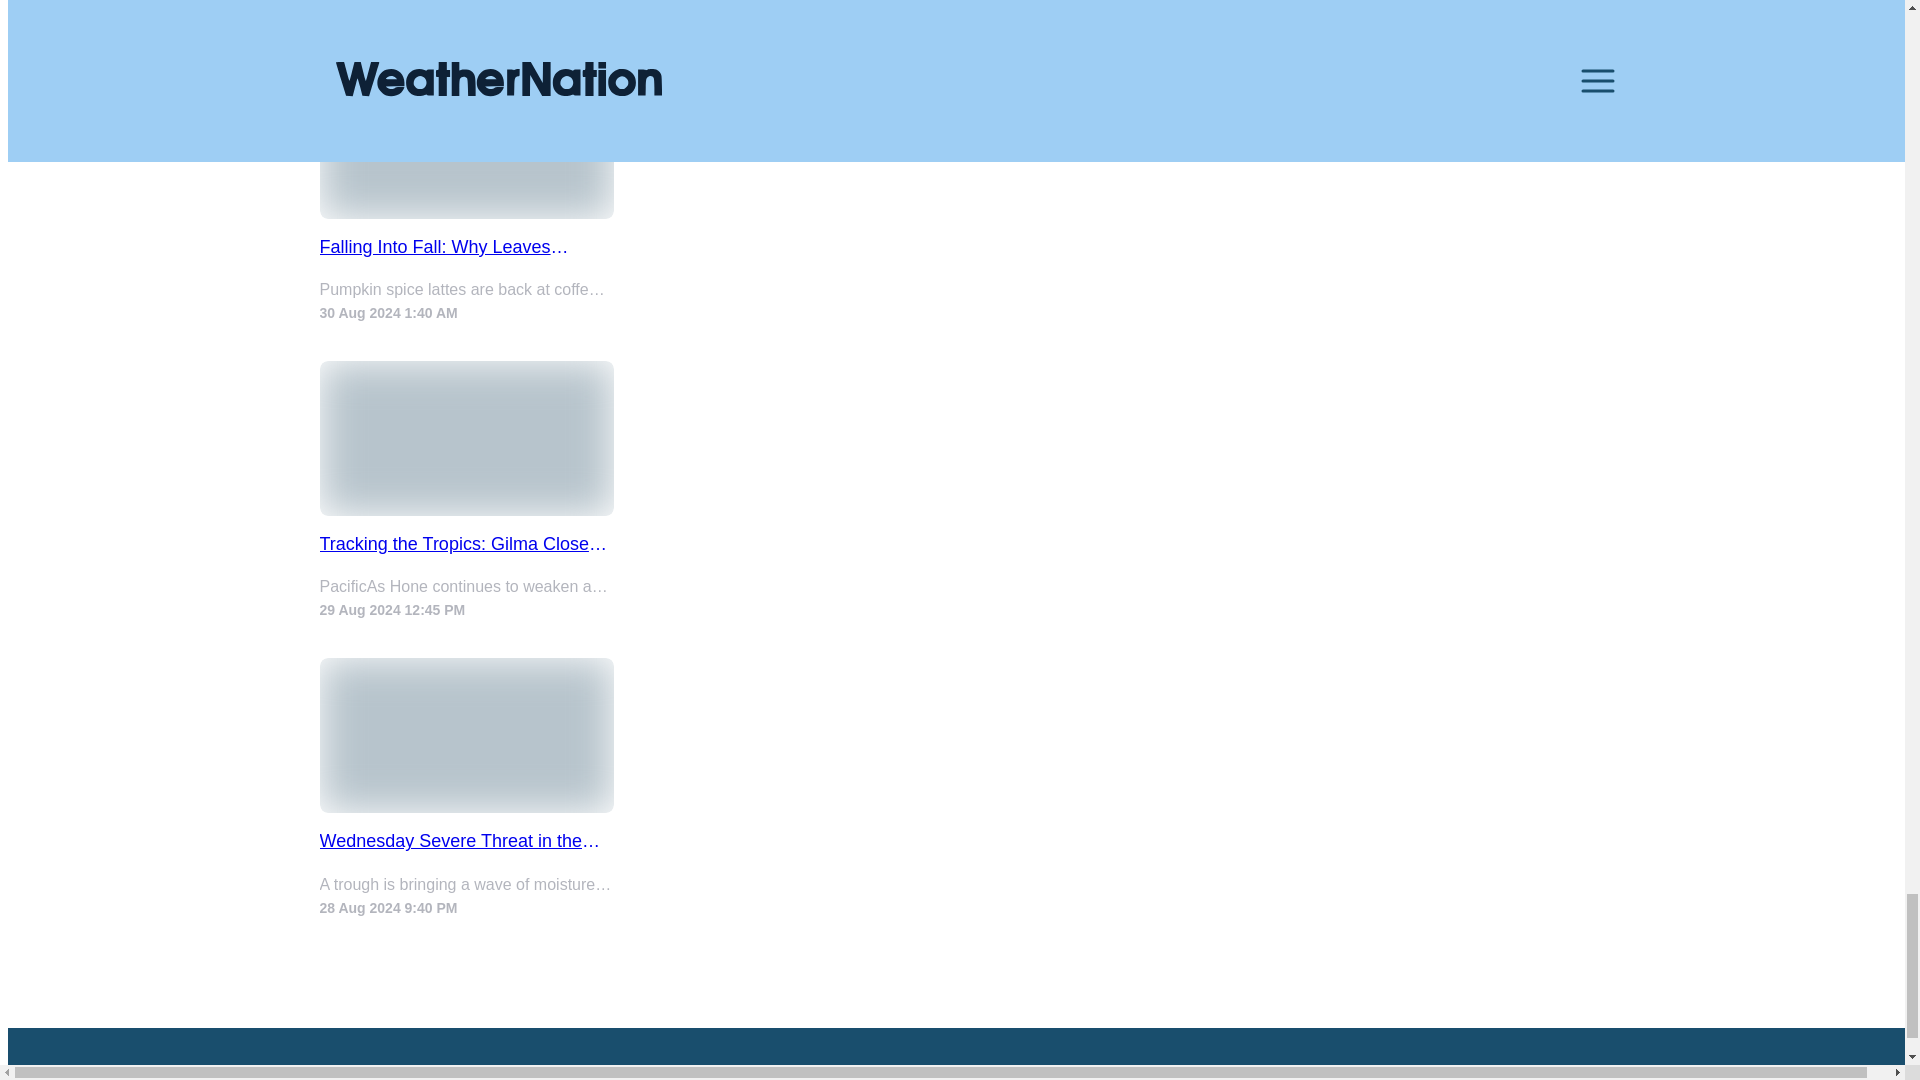 The width and height of the screenshot is (1920, 1080). Describe the element at coordinates (1314, 1072) in the screenshot. I see `Terms` at that location.